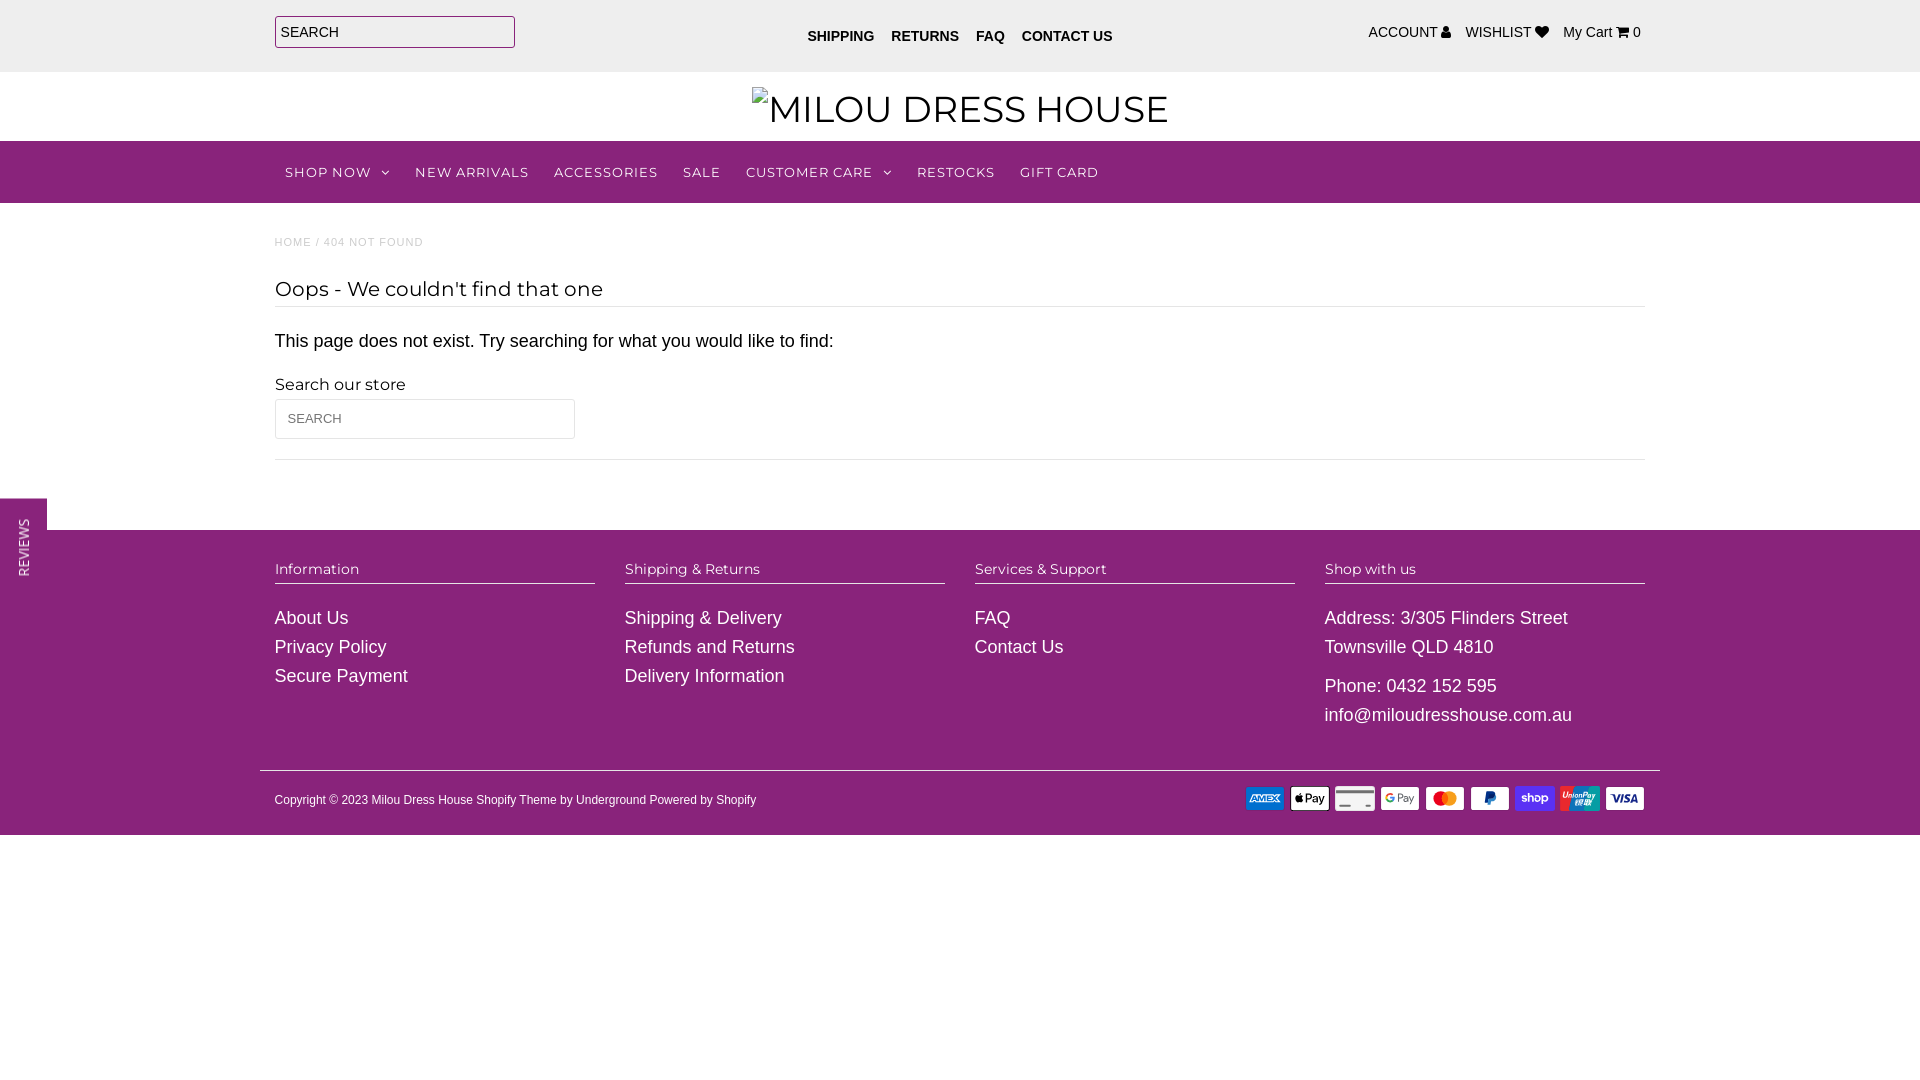 This screenshot has width=1920, height=1080. Describe the element at coordinates (422, 800) in the screenshot. I see `Milou Dress House` at that location.